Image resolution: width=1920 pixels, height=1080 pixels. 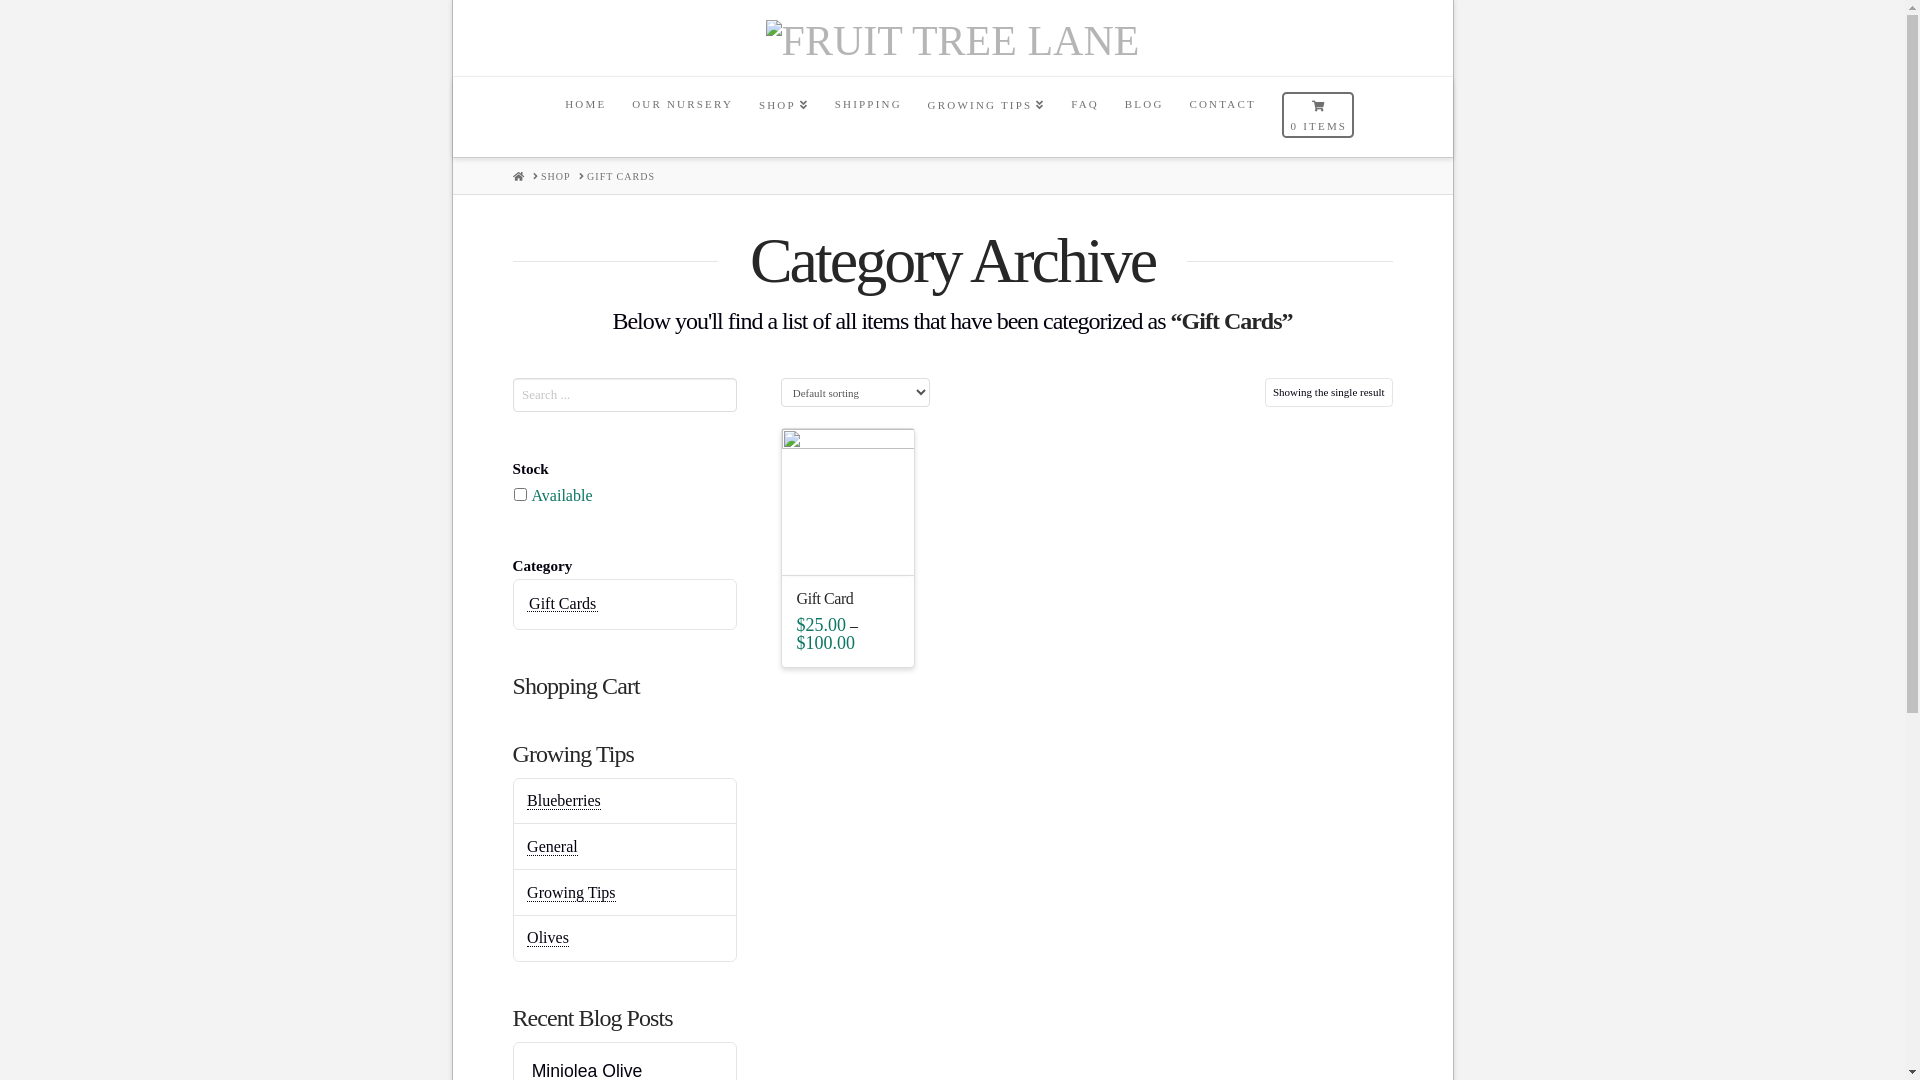 I want to click on Olives, so click(x=548, y=938).